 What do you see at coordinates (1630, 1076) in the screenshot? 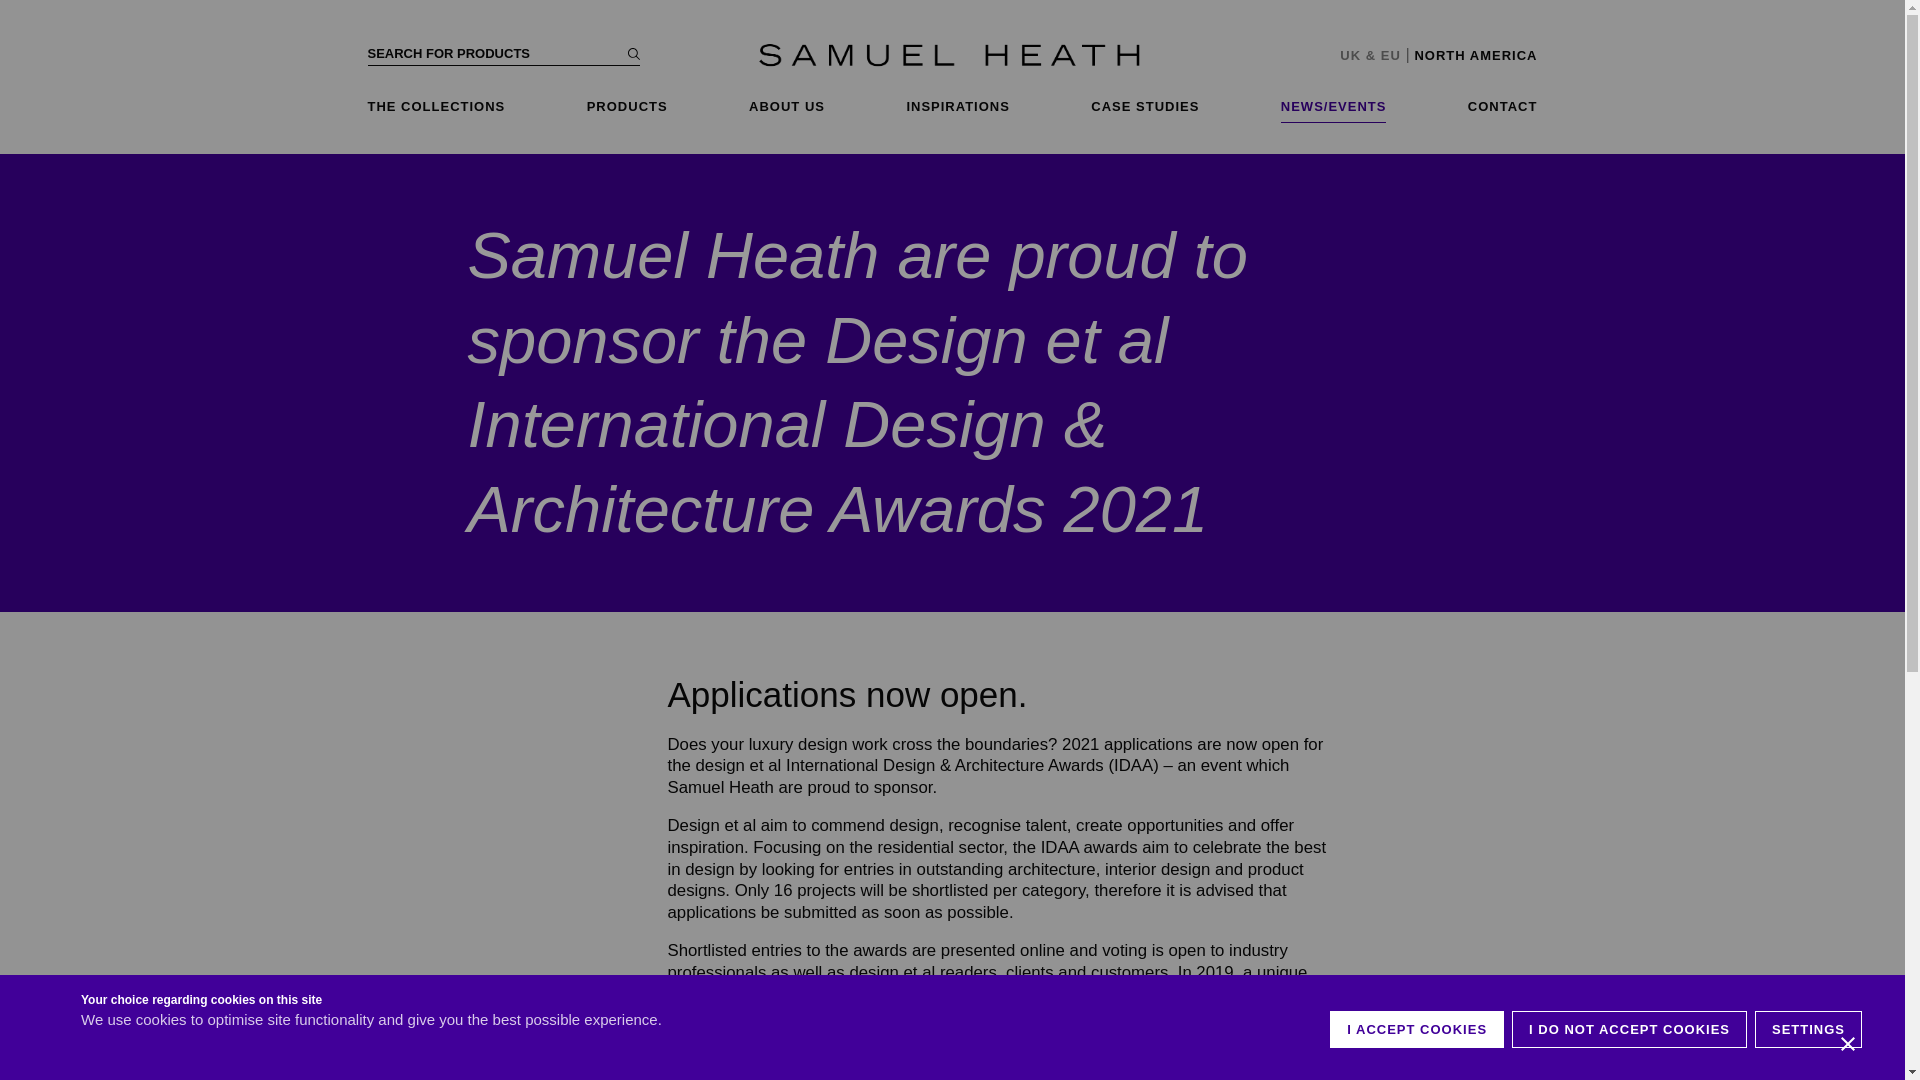
I see `I DO NOT ACCEPT COOKIES` at bounding box center [1630, 1076].